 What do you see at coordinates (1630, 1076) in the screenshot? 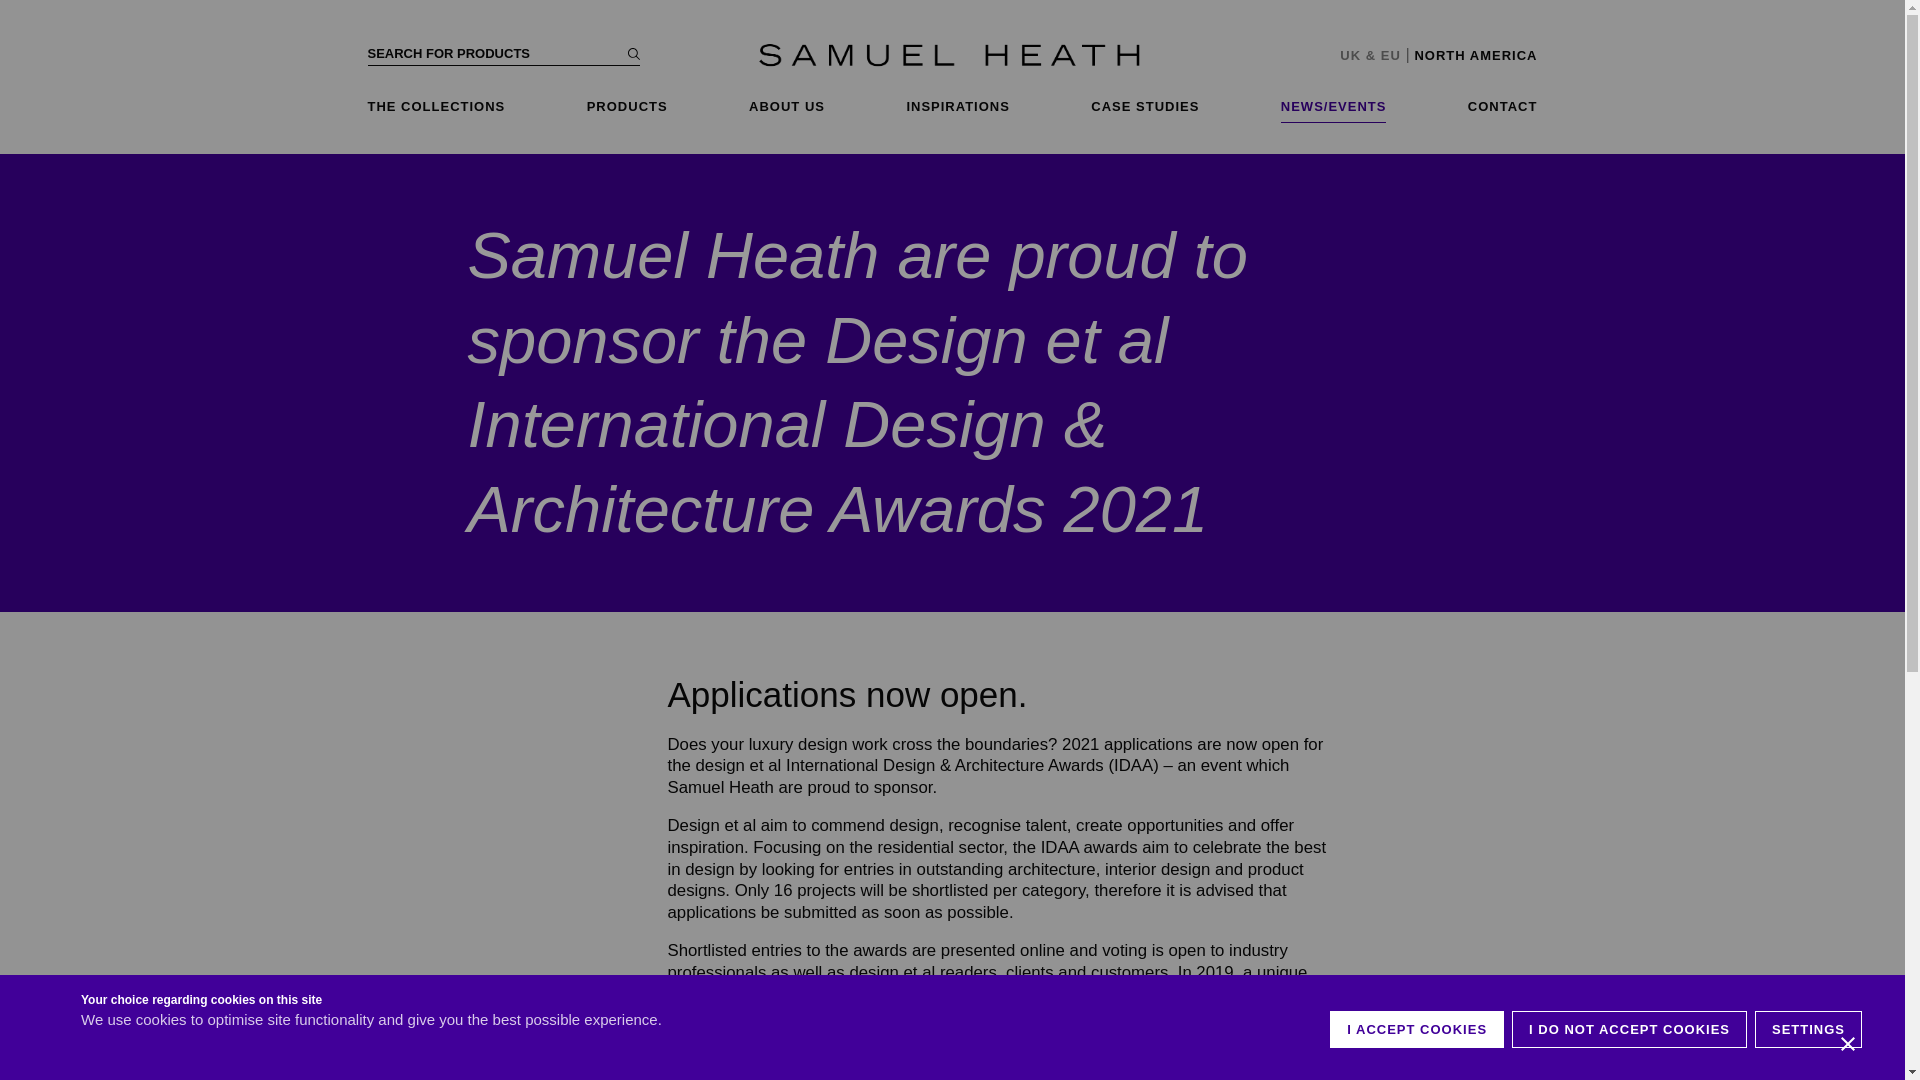
I see `I DO NOT ACCEPT COOKIES` at bounding box center [1630, 1076].